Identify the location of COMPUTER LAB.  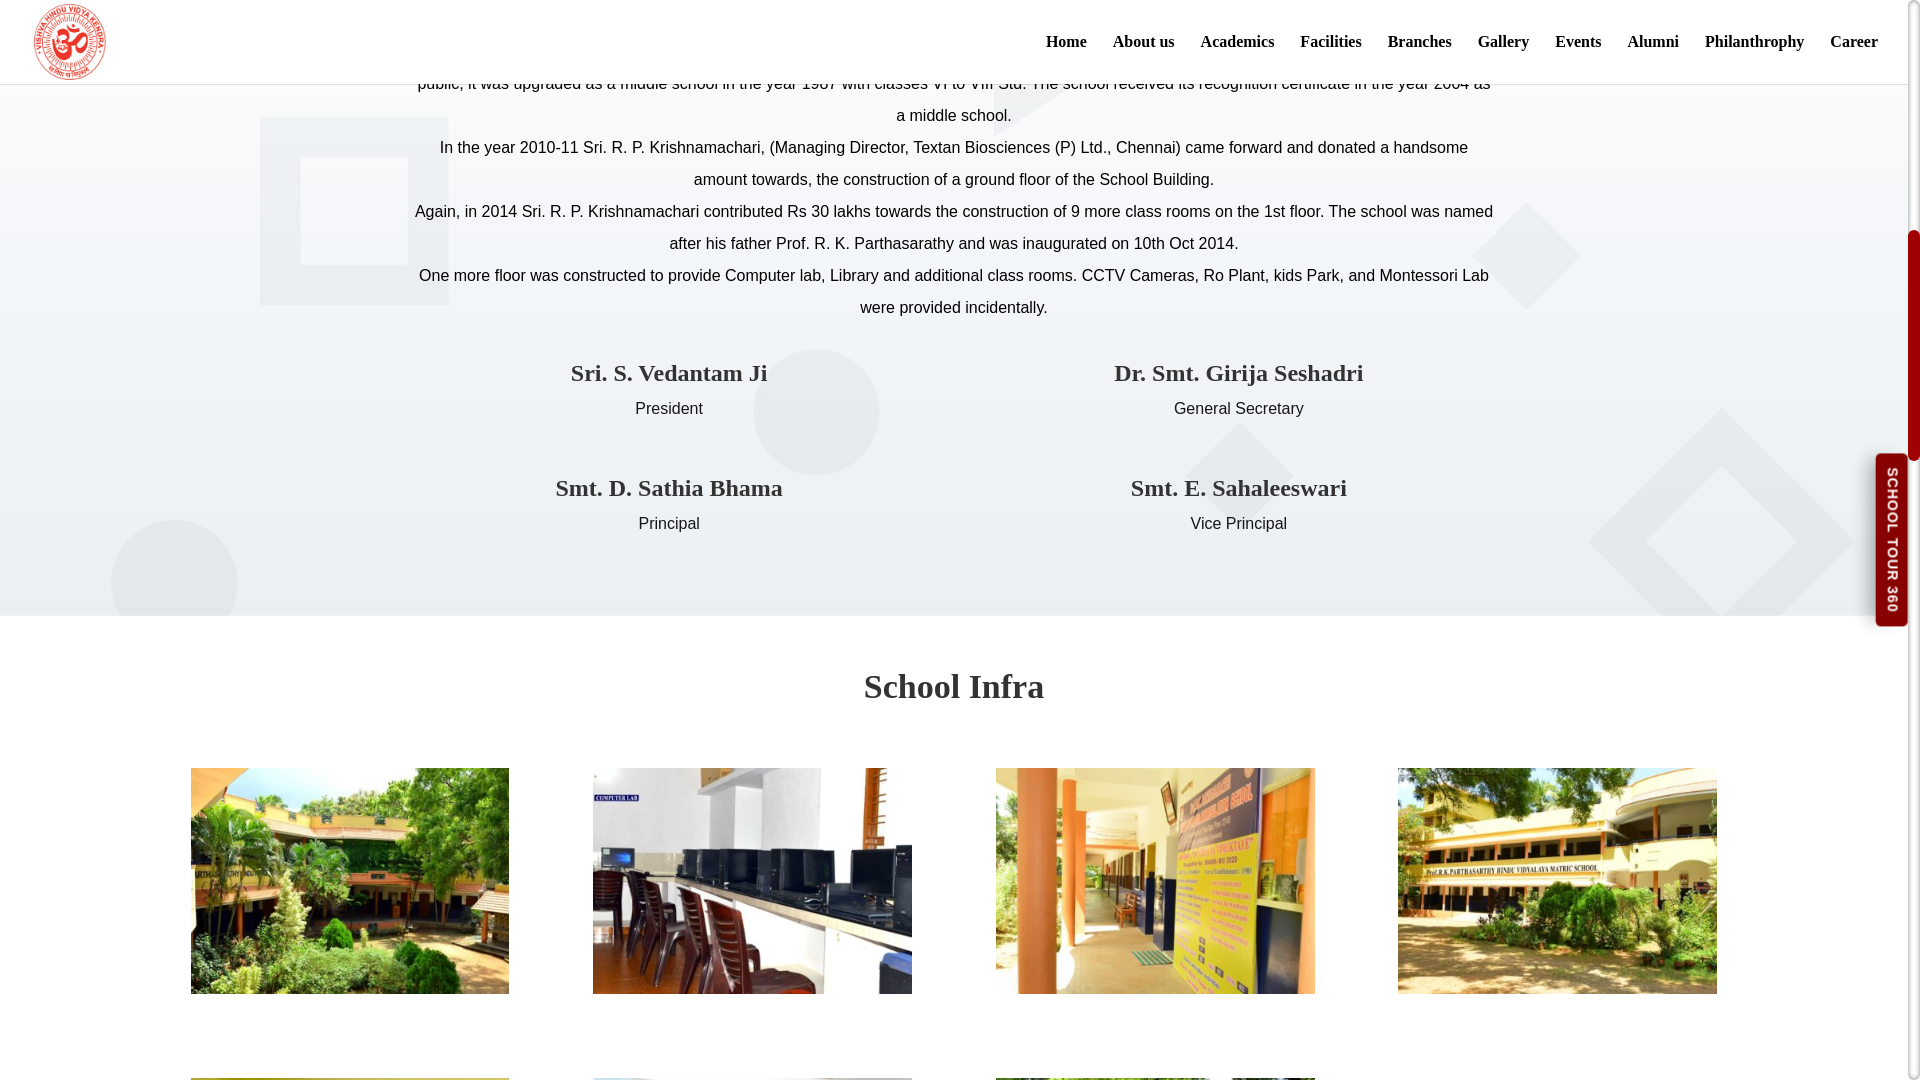
(752, 988).